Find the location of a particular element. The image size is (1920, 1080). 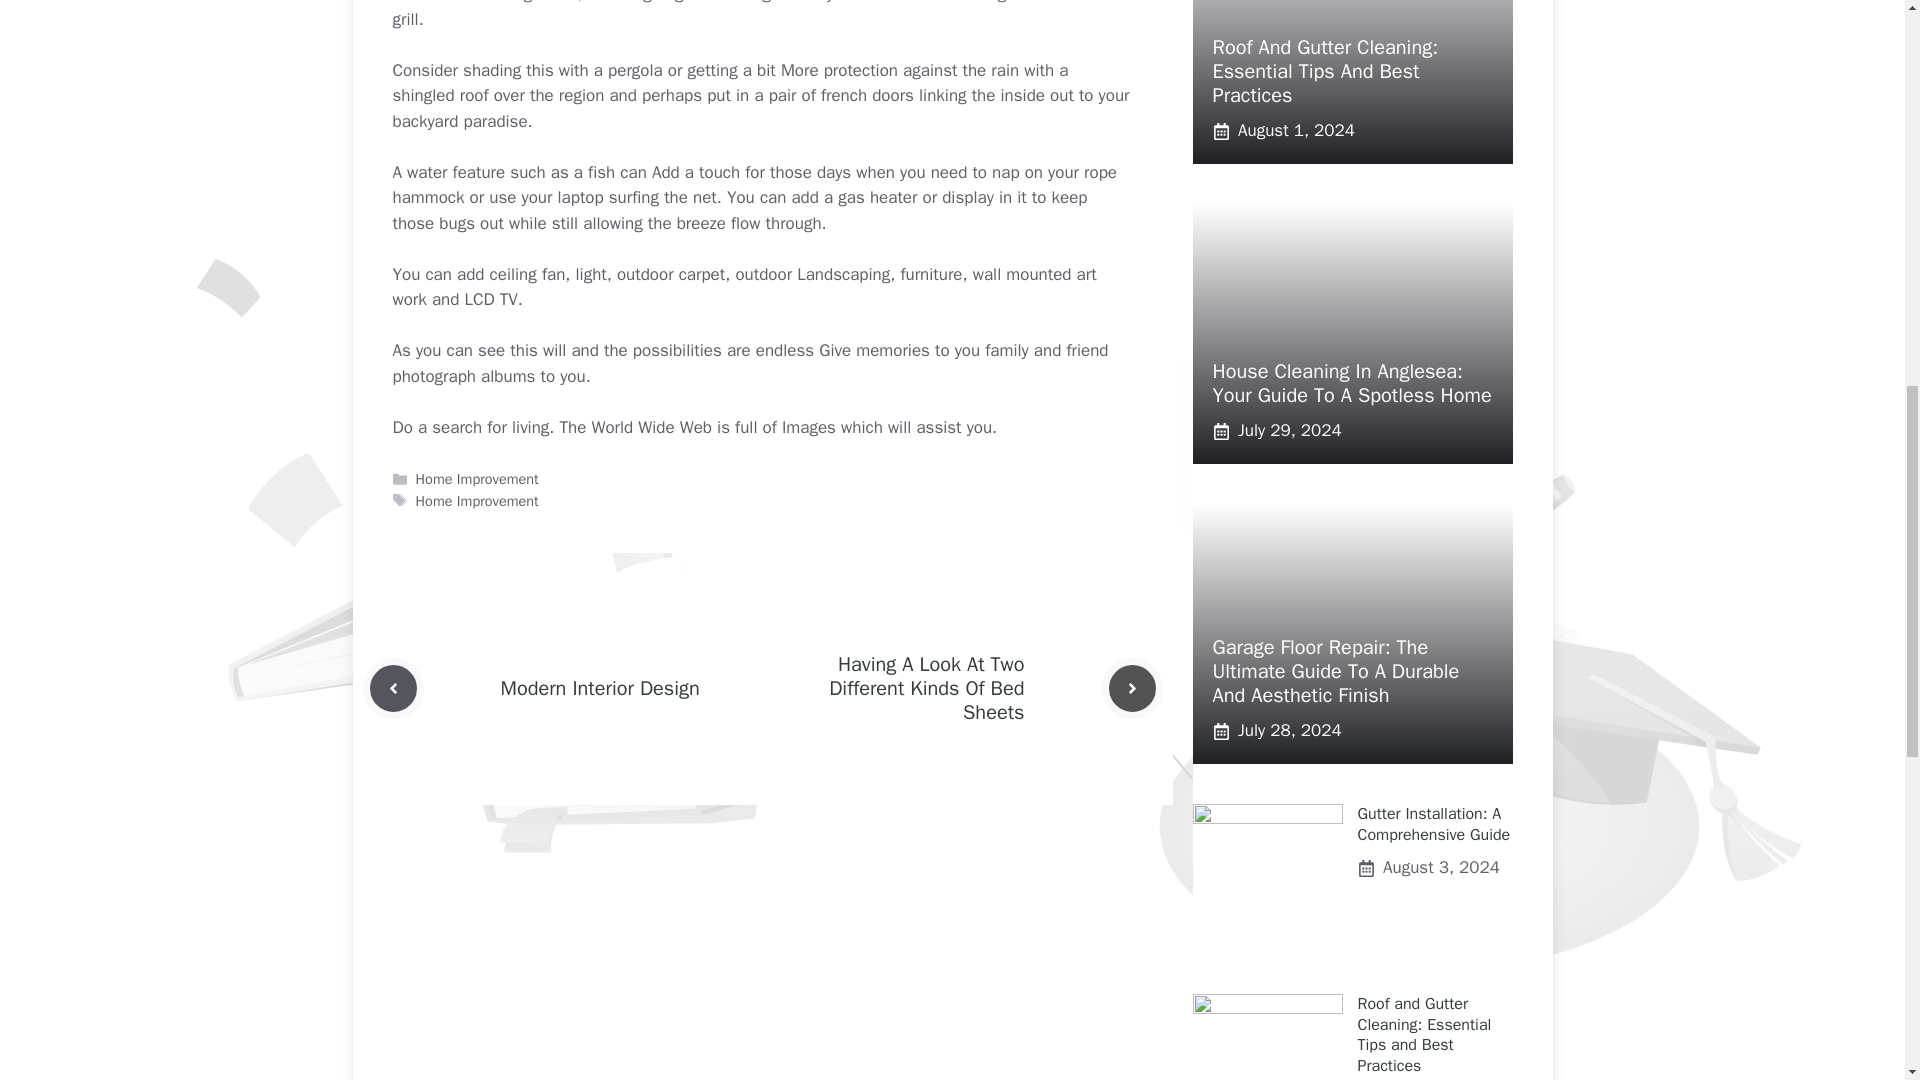

Modern Interior Design is located at coordinates (598, 688).